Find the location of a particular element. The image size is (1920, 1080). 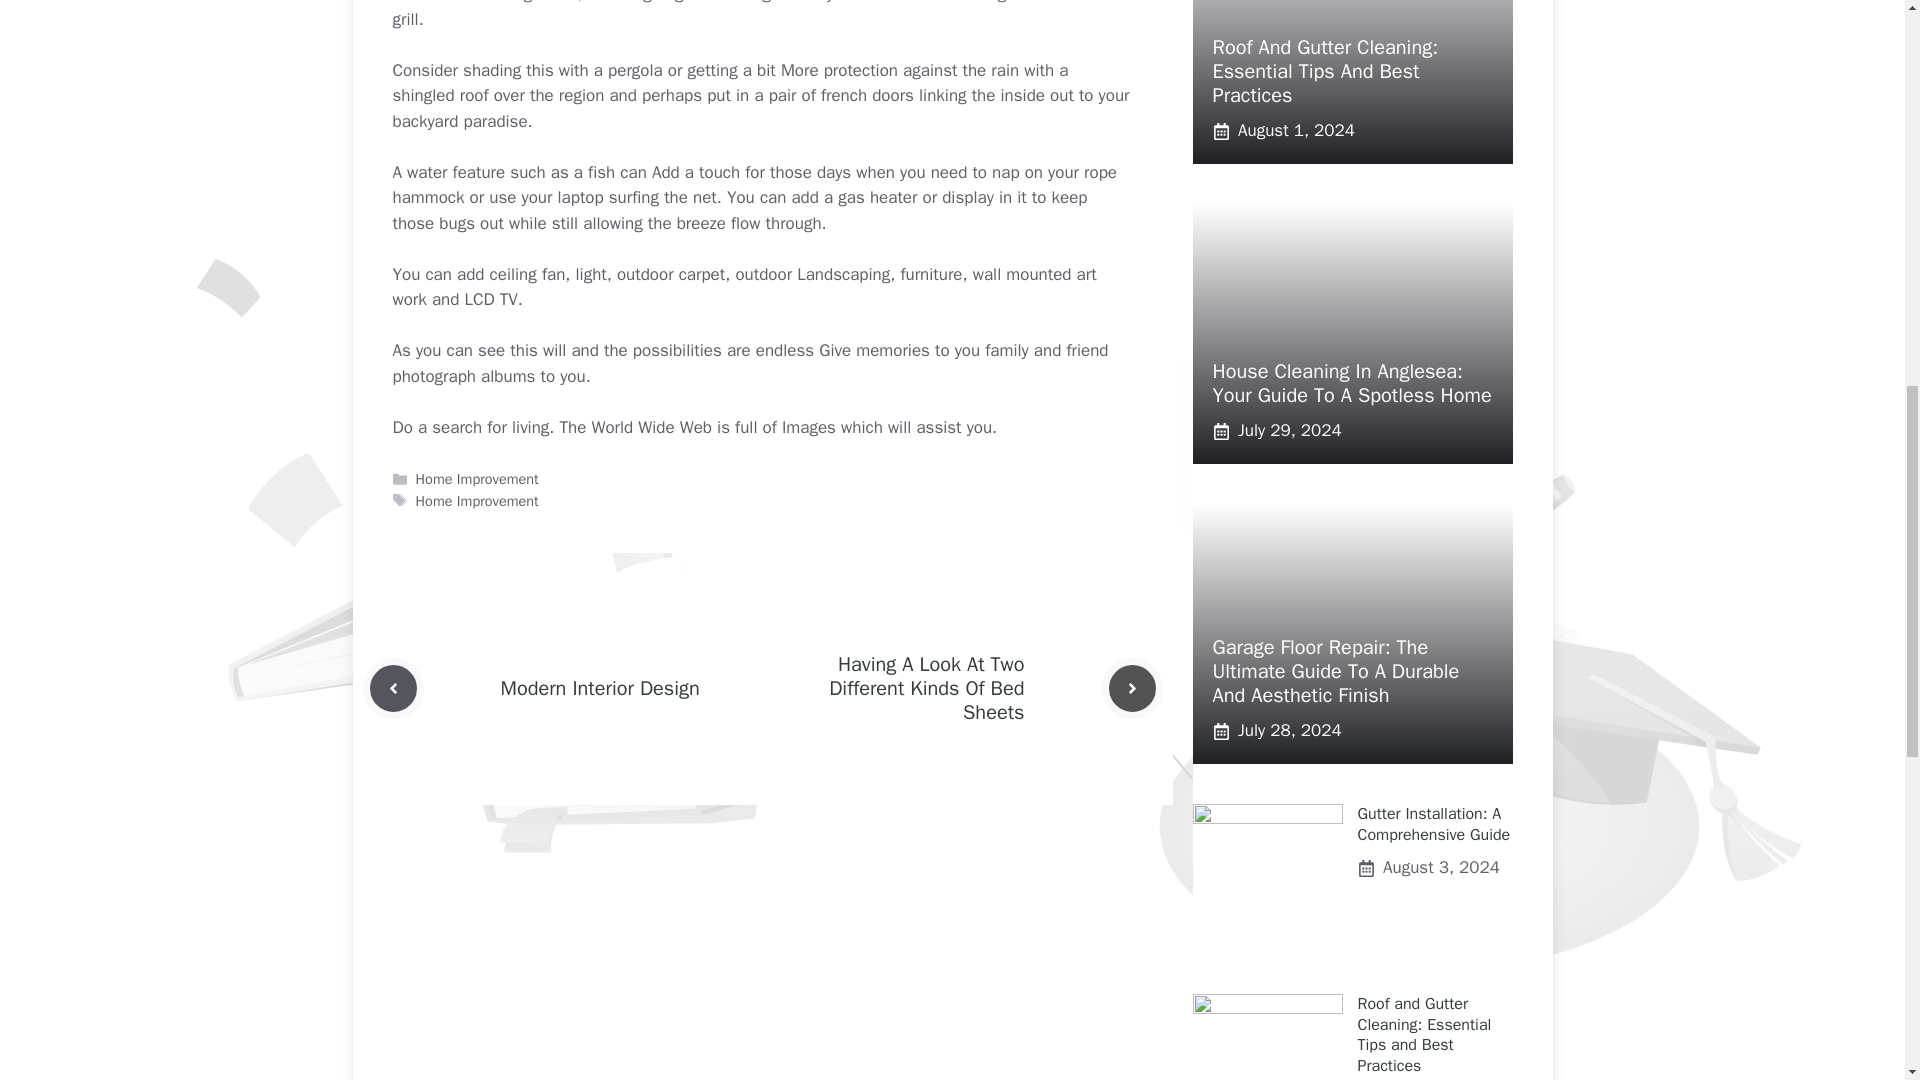

Modern Interior Design is located at coordinates (598, 688).